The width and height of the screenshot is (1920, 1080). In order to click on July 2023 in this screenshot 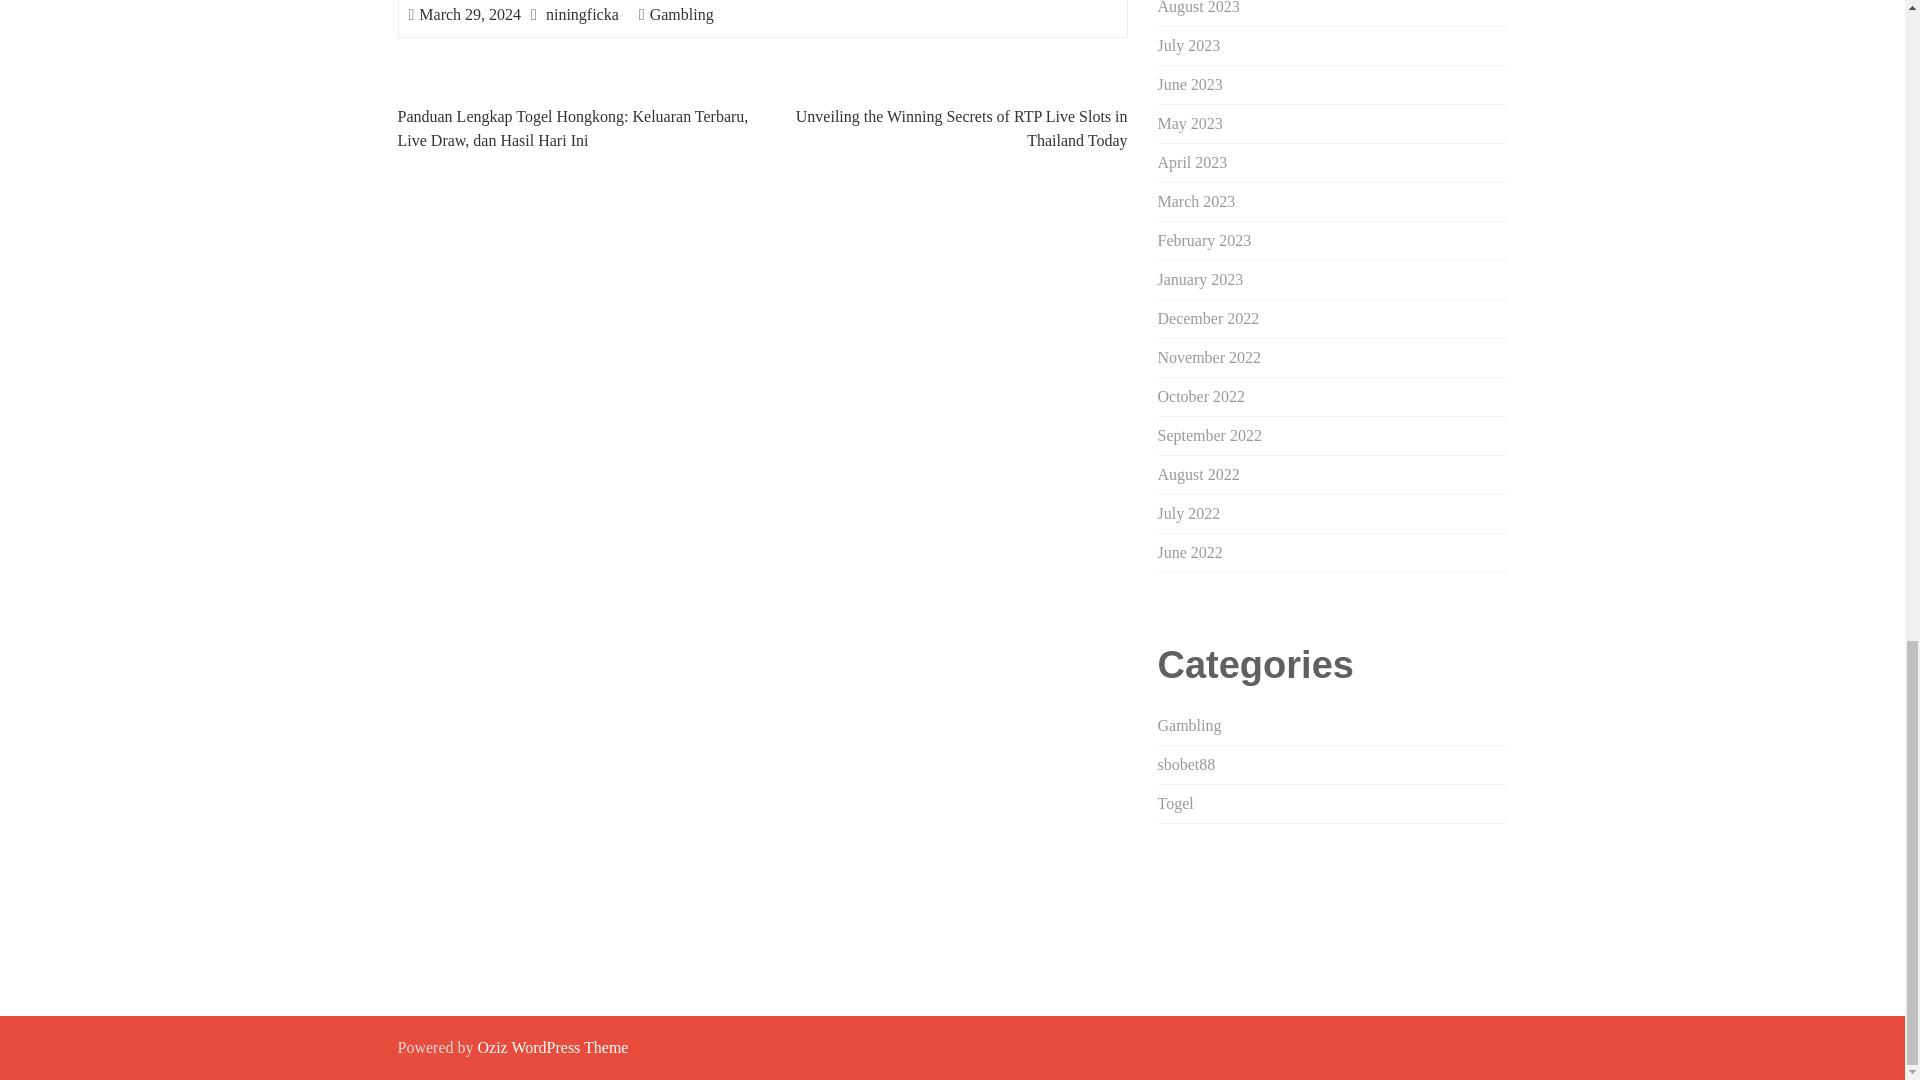, I will do `click(1189, 45)`.